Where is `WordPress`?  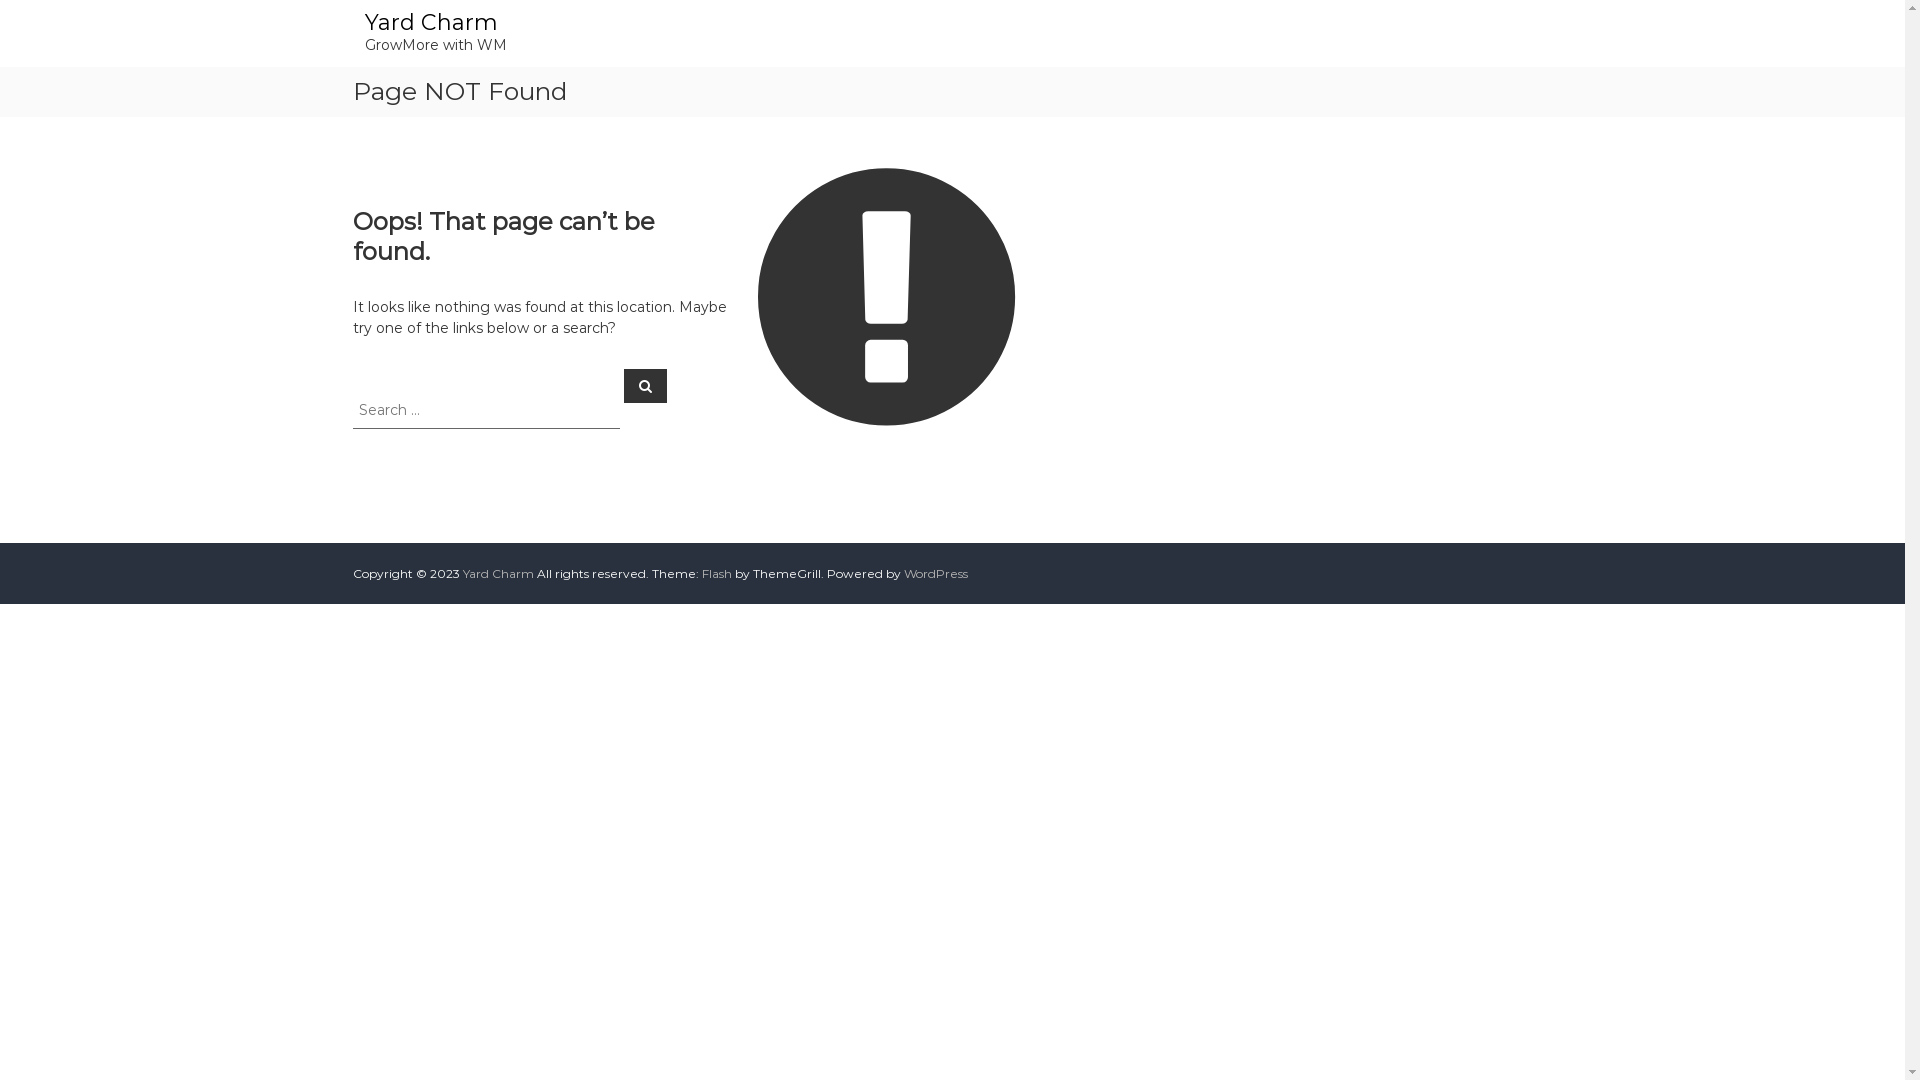 WordPress is located at coordinates (936, 574).